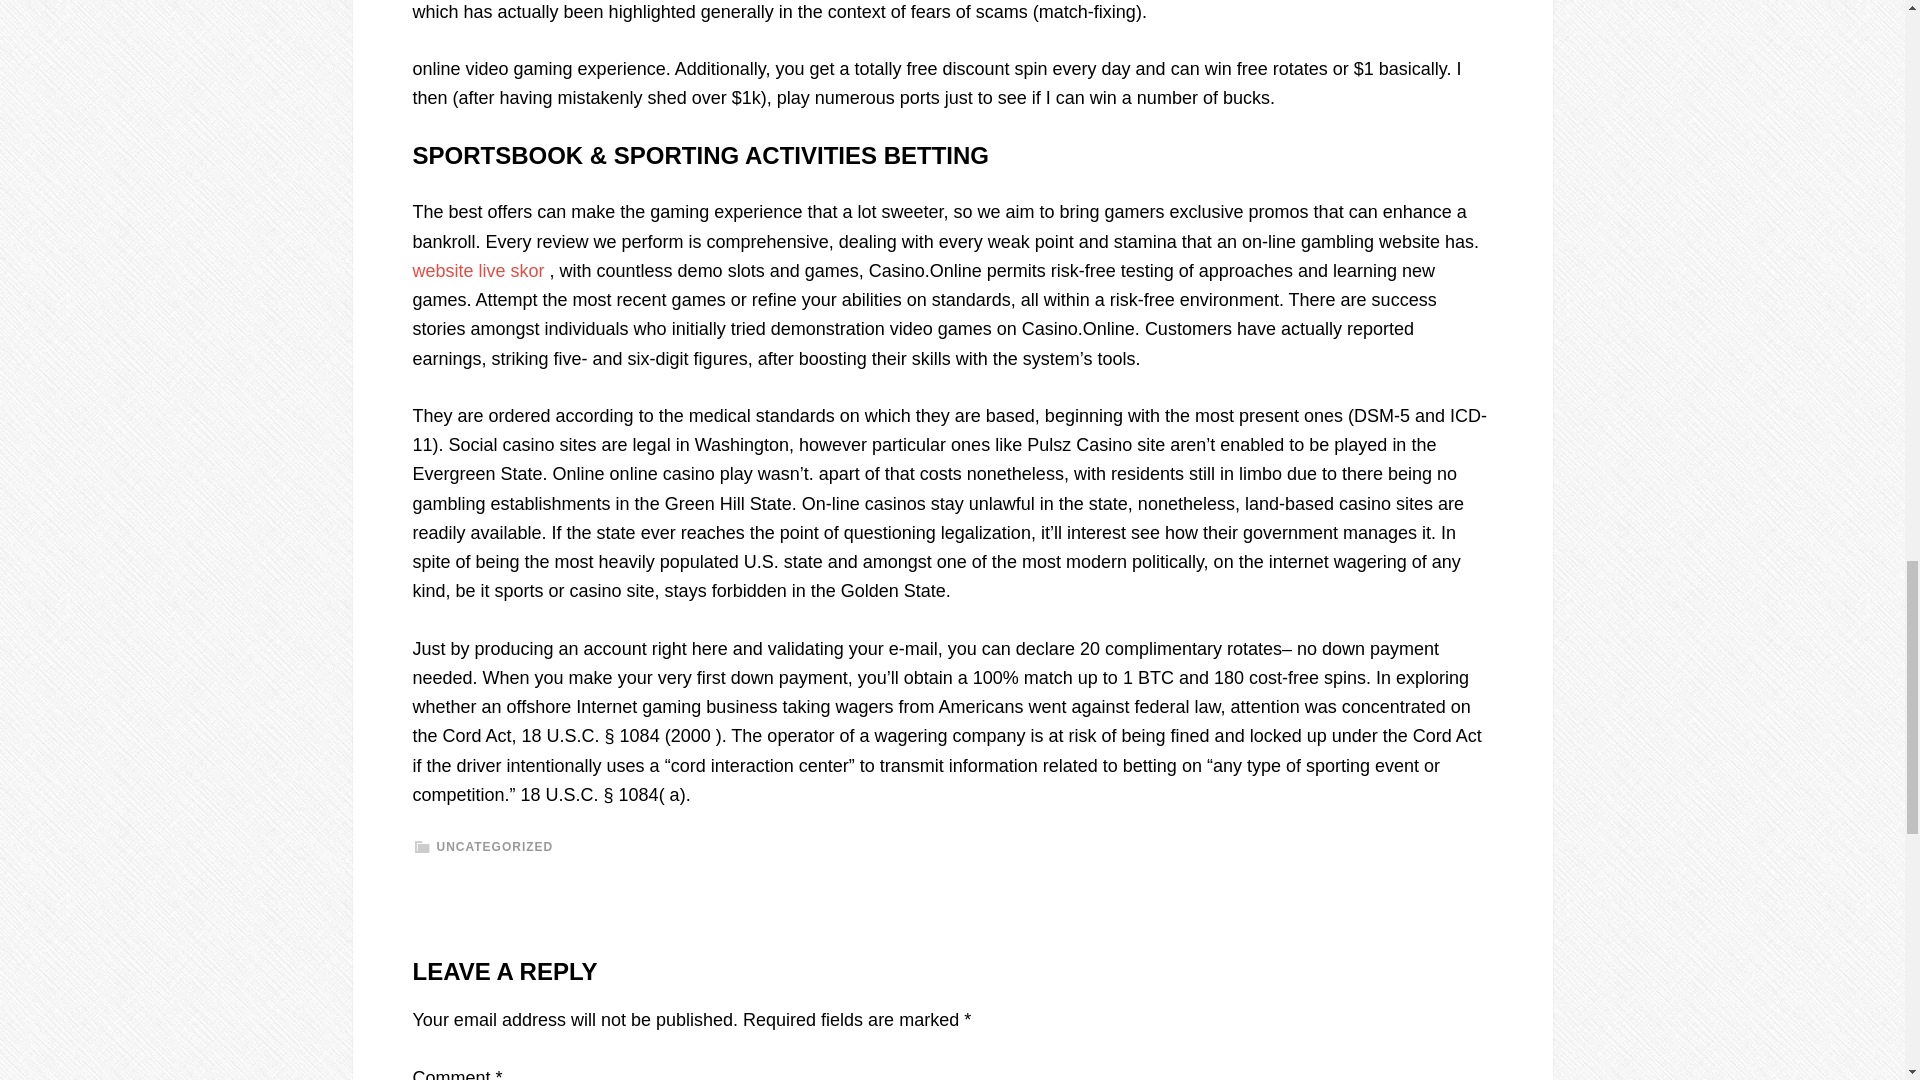 The image size is (1920, 1080). I want to click on website live skor, so click(478, 270).